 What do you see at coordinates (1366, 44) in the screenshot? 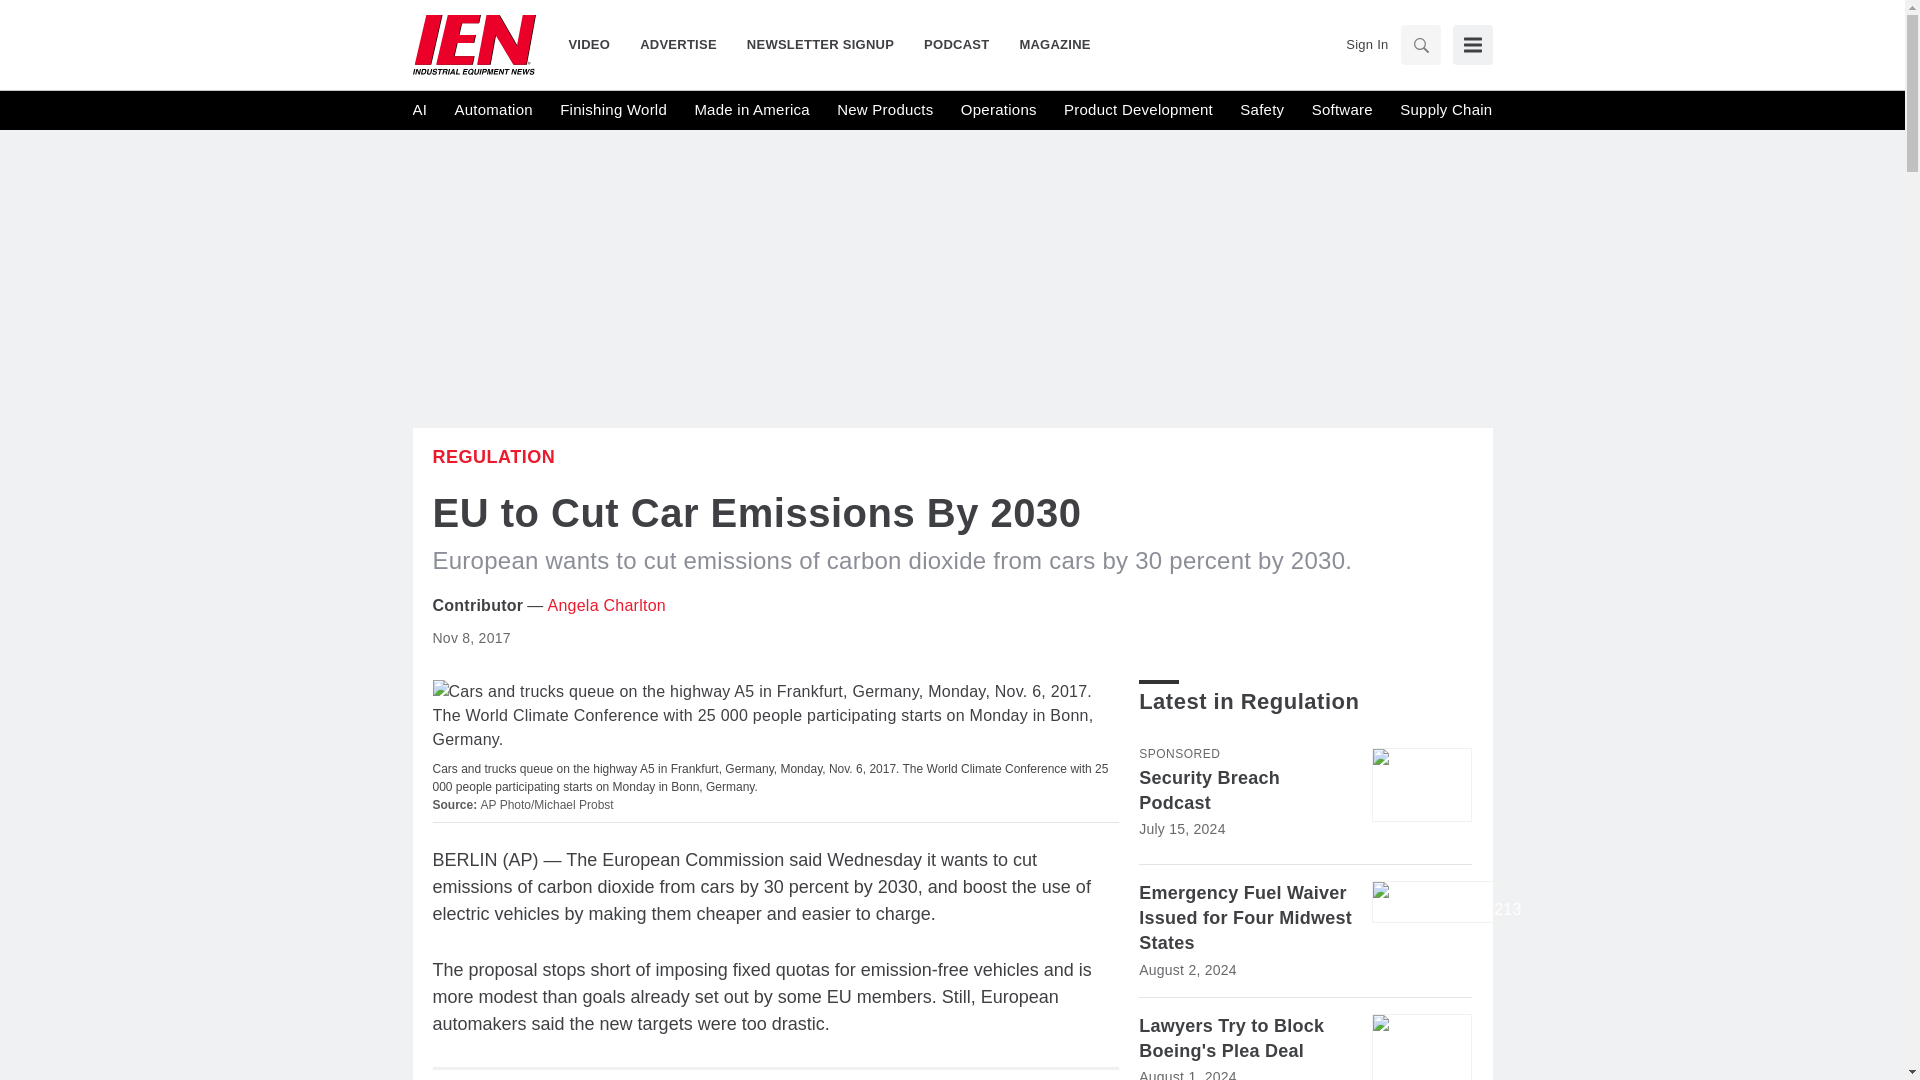
I see `Sign In` at bounding box center [1366, 44].